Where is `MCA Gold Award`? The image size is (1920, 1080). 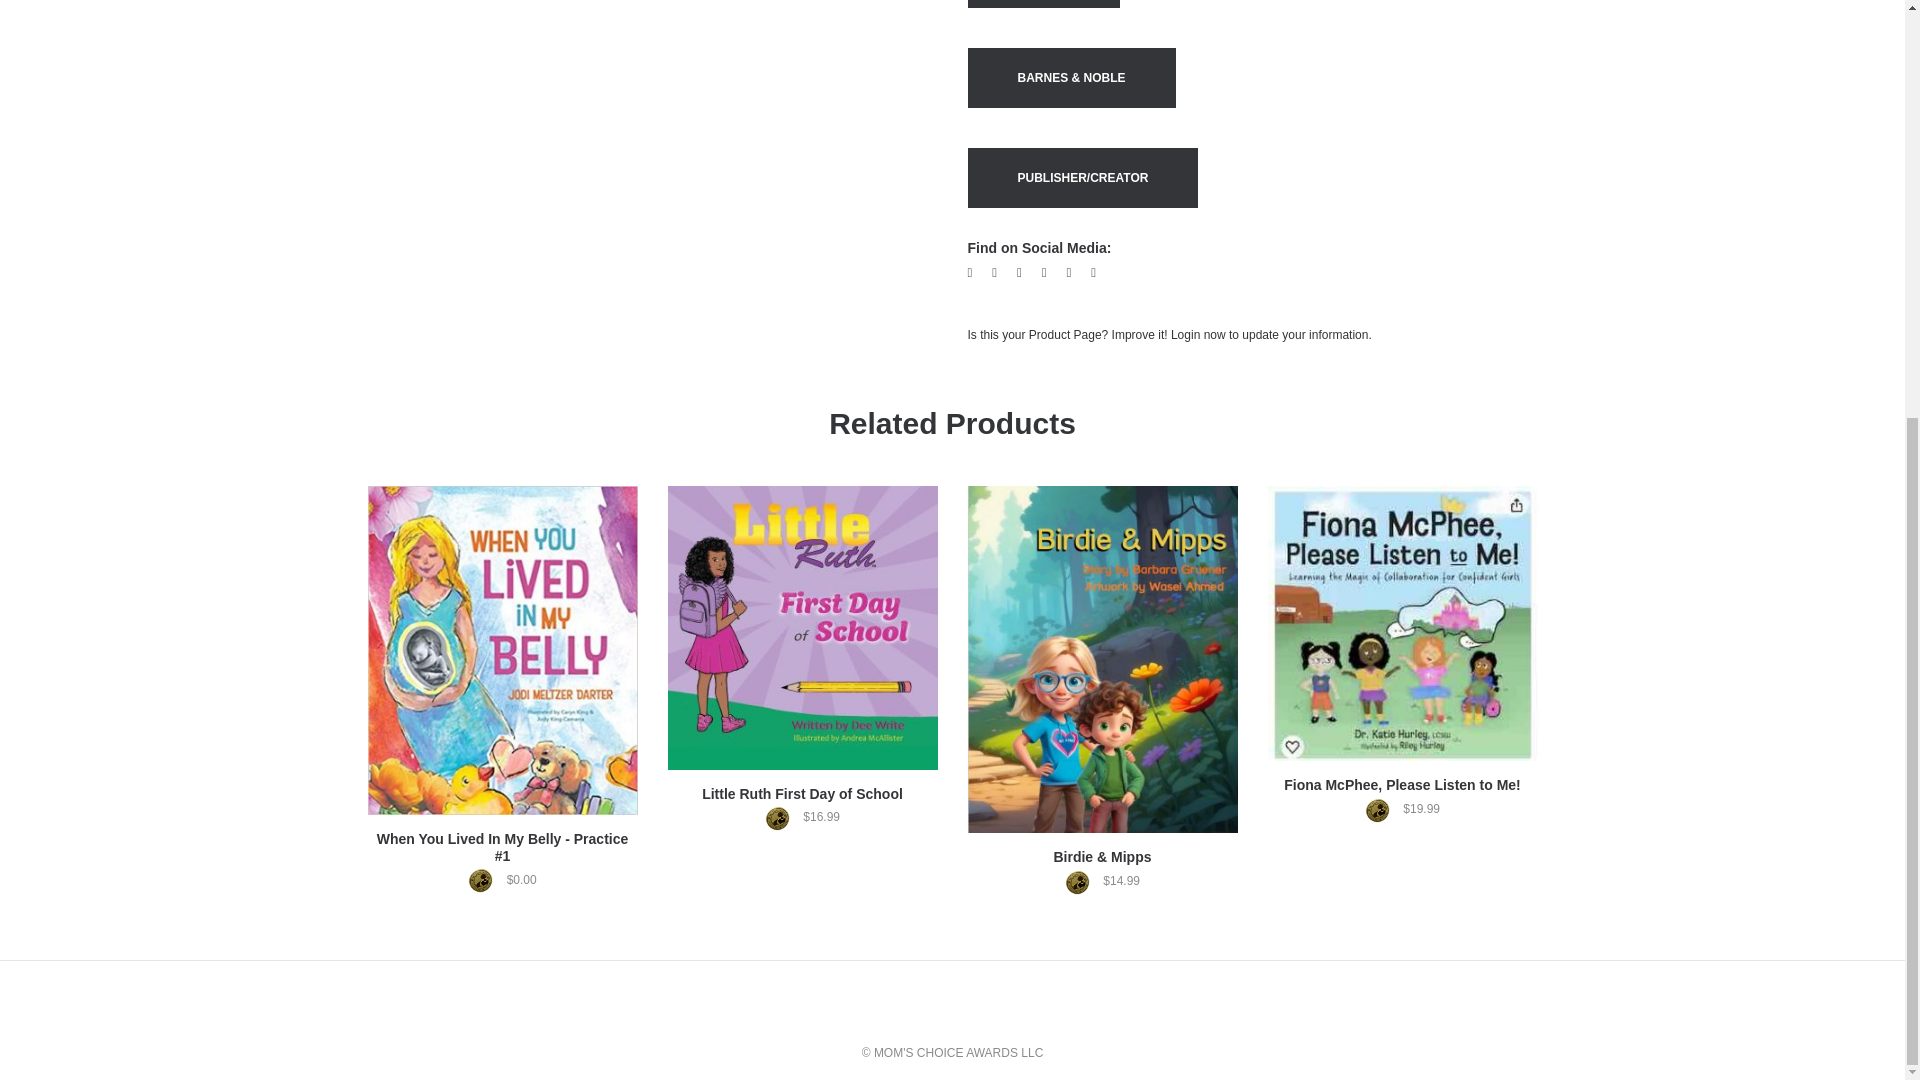 MCA Gold Award is located at coordinates (1082, 882).